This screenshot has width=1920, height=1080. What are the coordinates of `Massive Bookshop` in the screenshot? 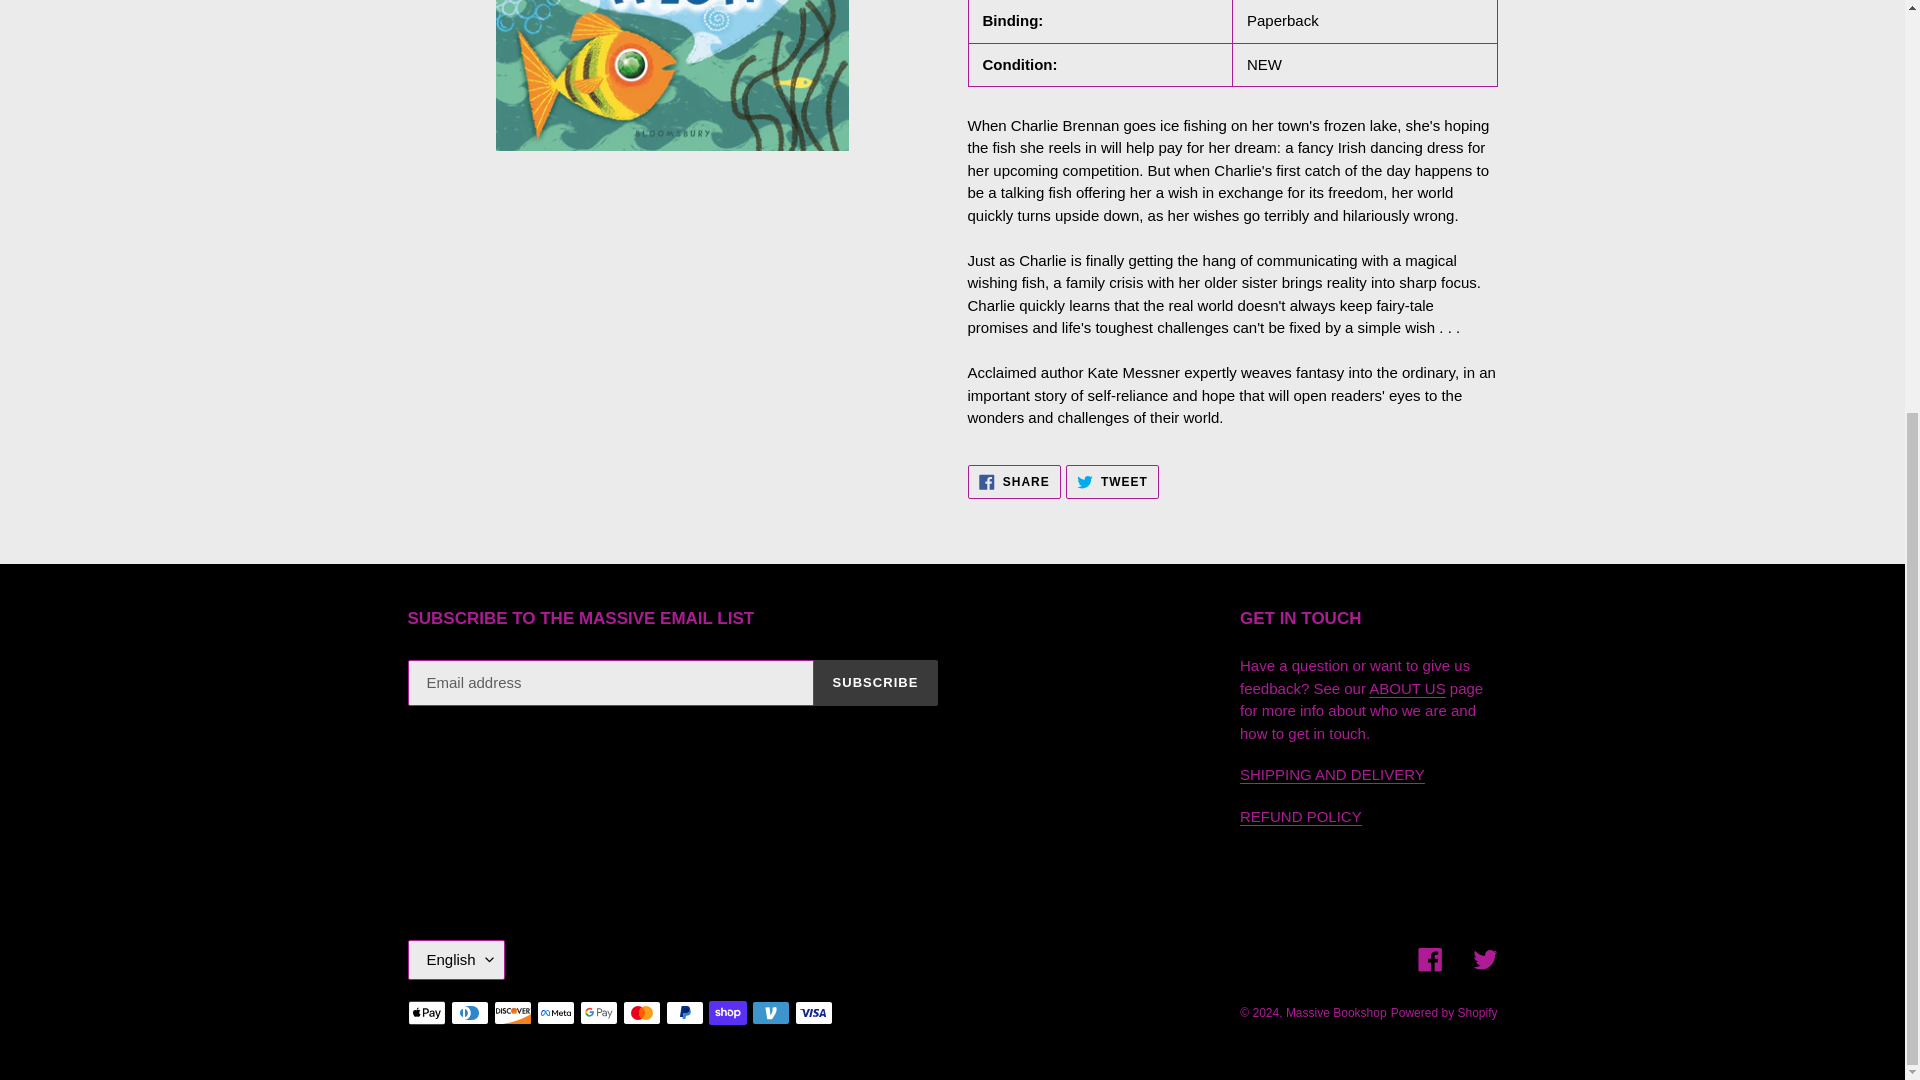 It's located at (1336, 1012).